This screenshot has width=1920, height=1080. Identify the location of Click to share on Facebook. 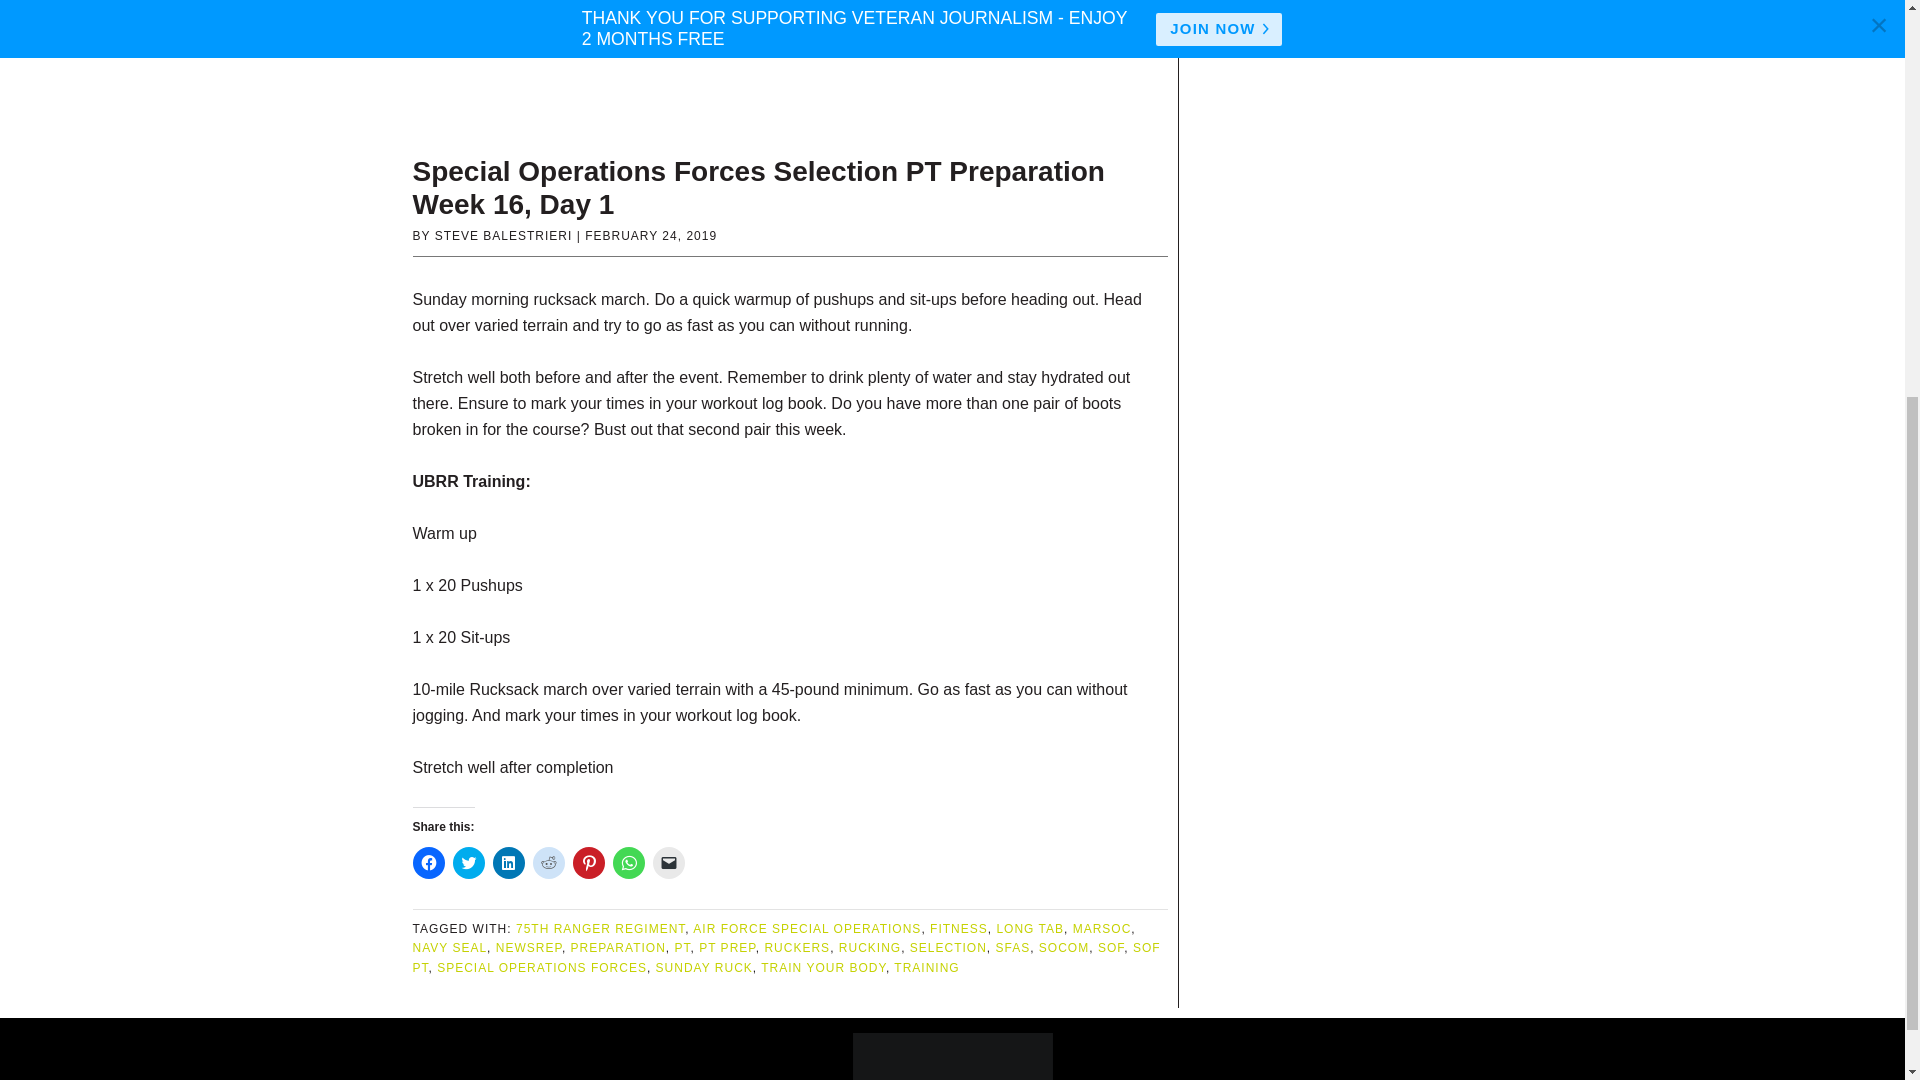
(428, 862).